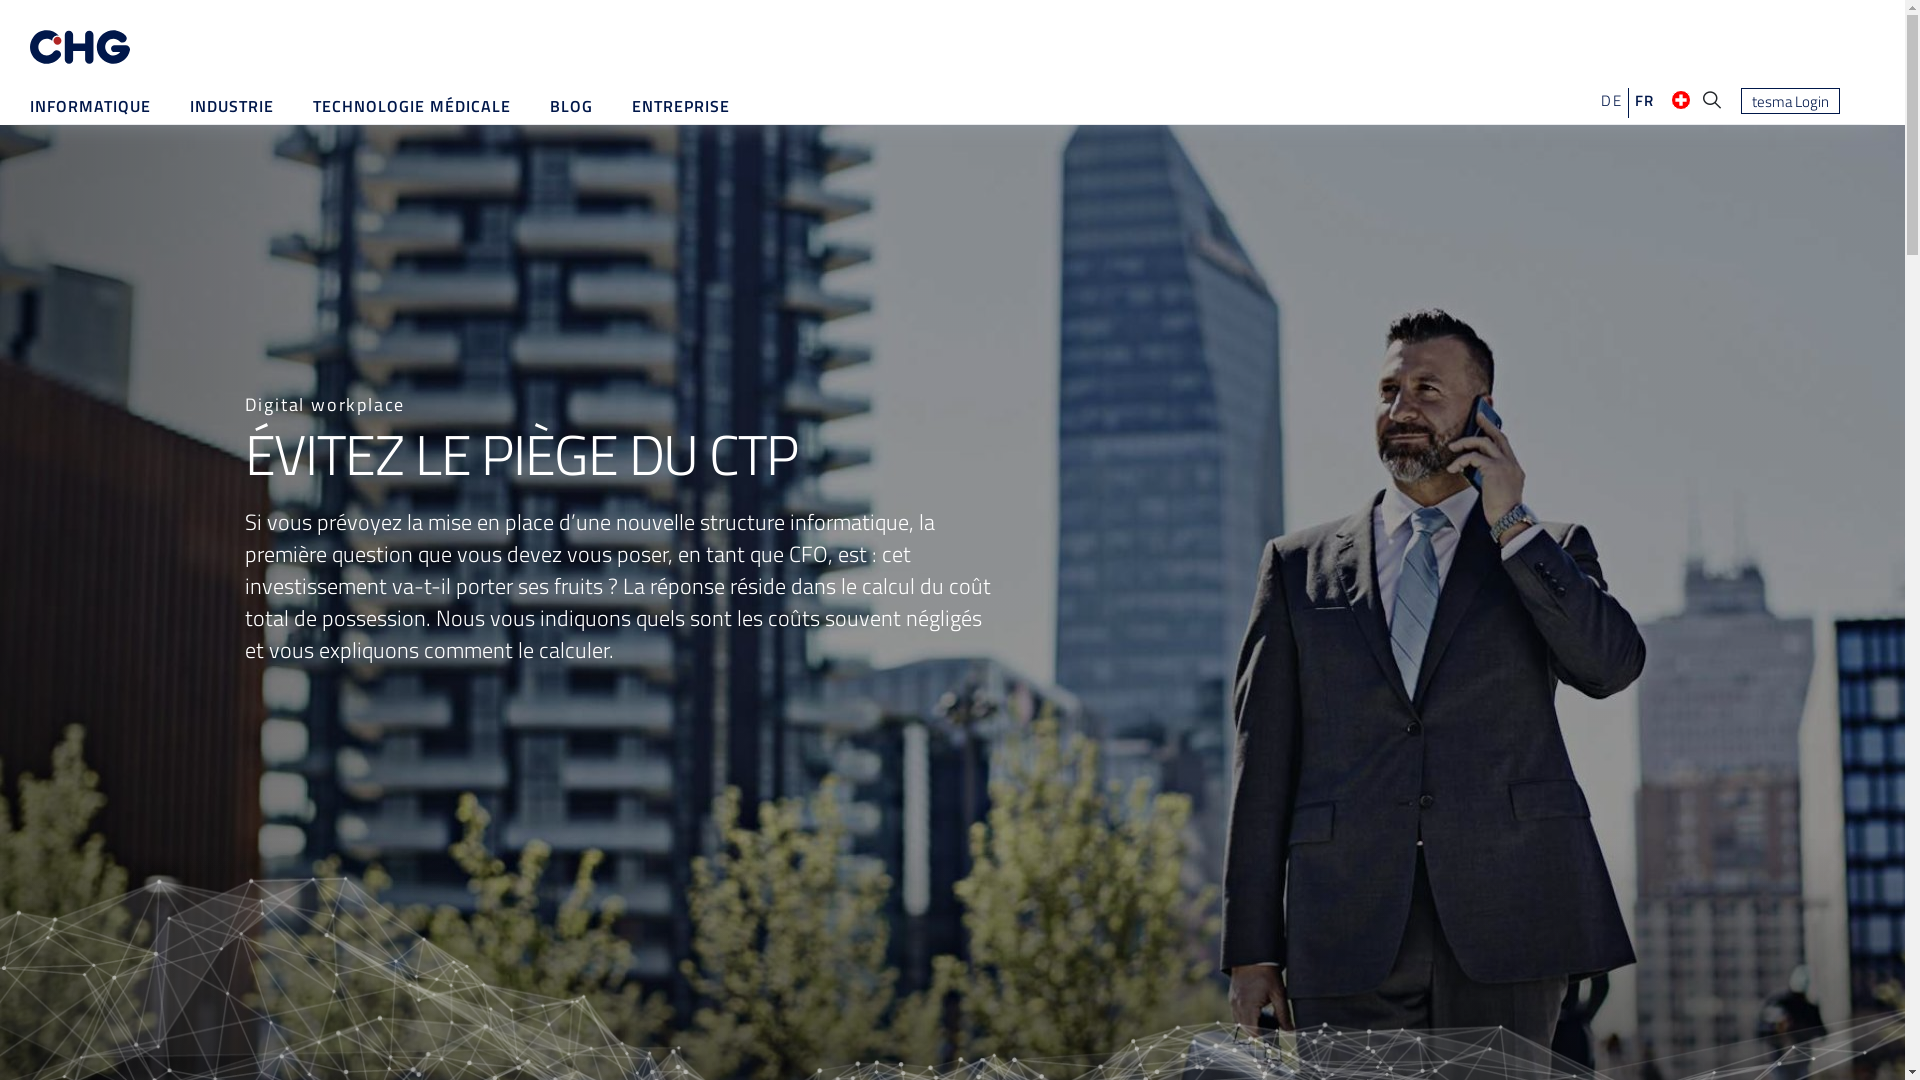 The height and width of the screenshot is (1080, 1920). I want to click on INFORMATIQUE, so click(90, 106).